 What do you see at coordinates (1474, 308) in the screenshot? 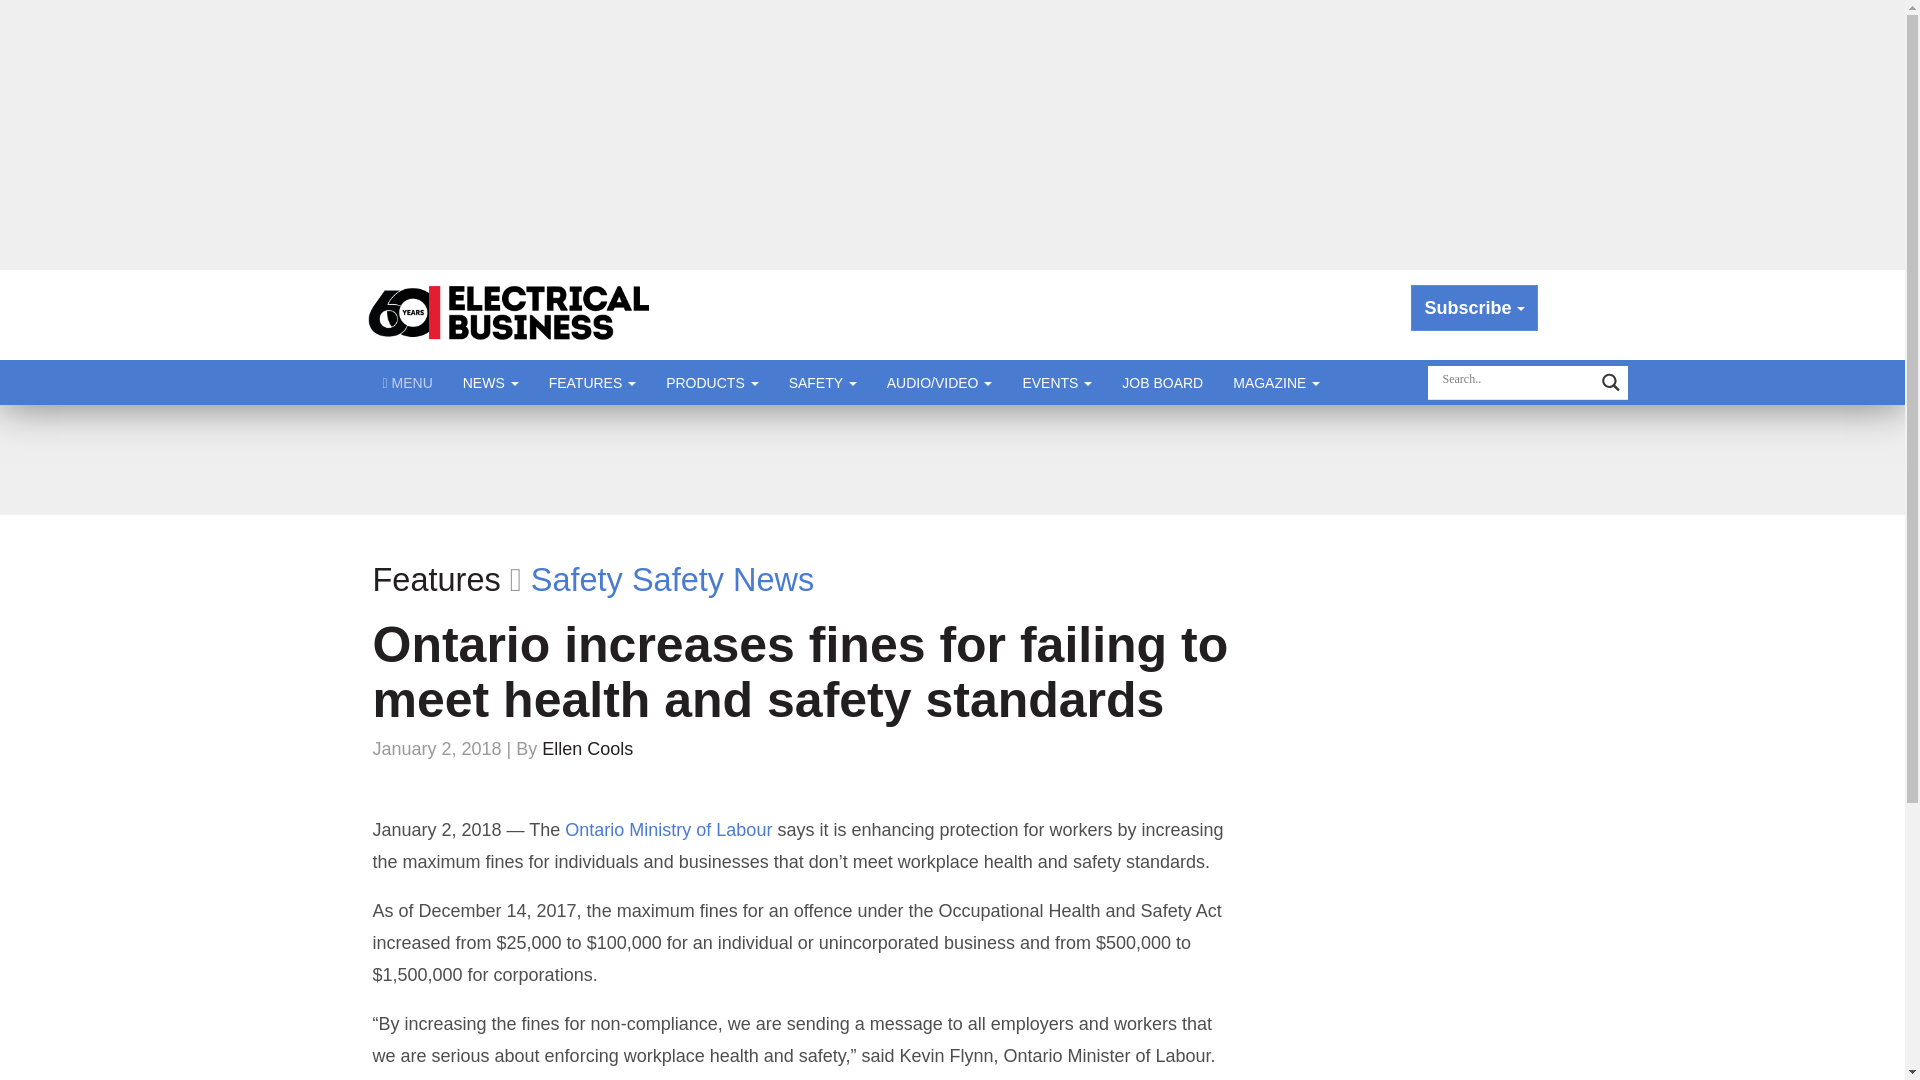
I see `Subscribe` at bounding box center [1474, 308].